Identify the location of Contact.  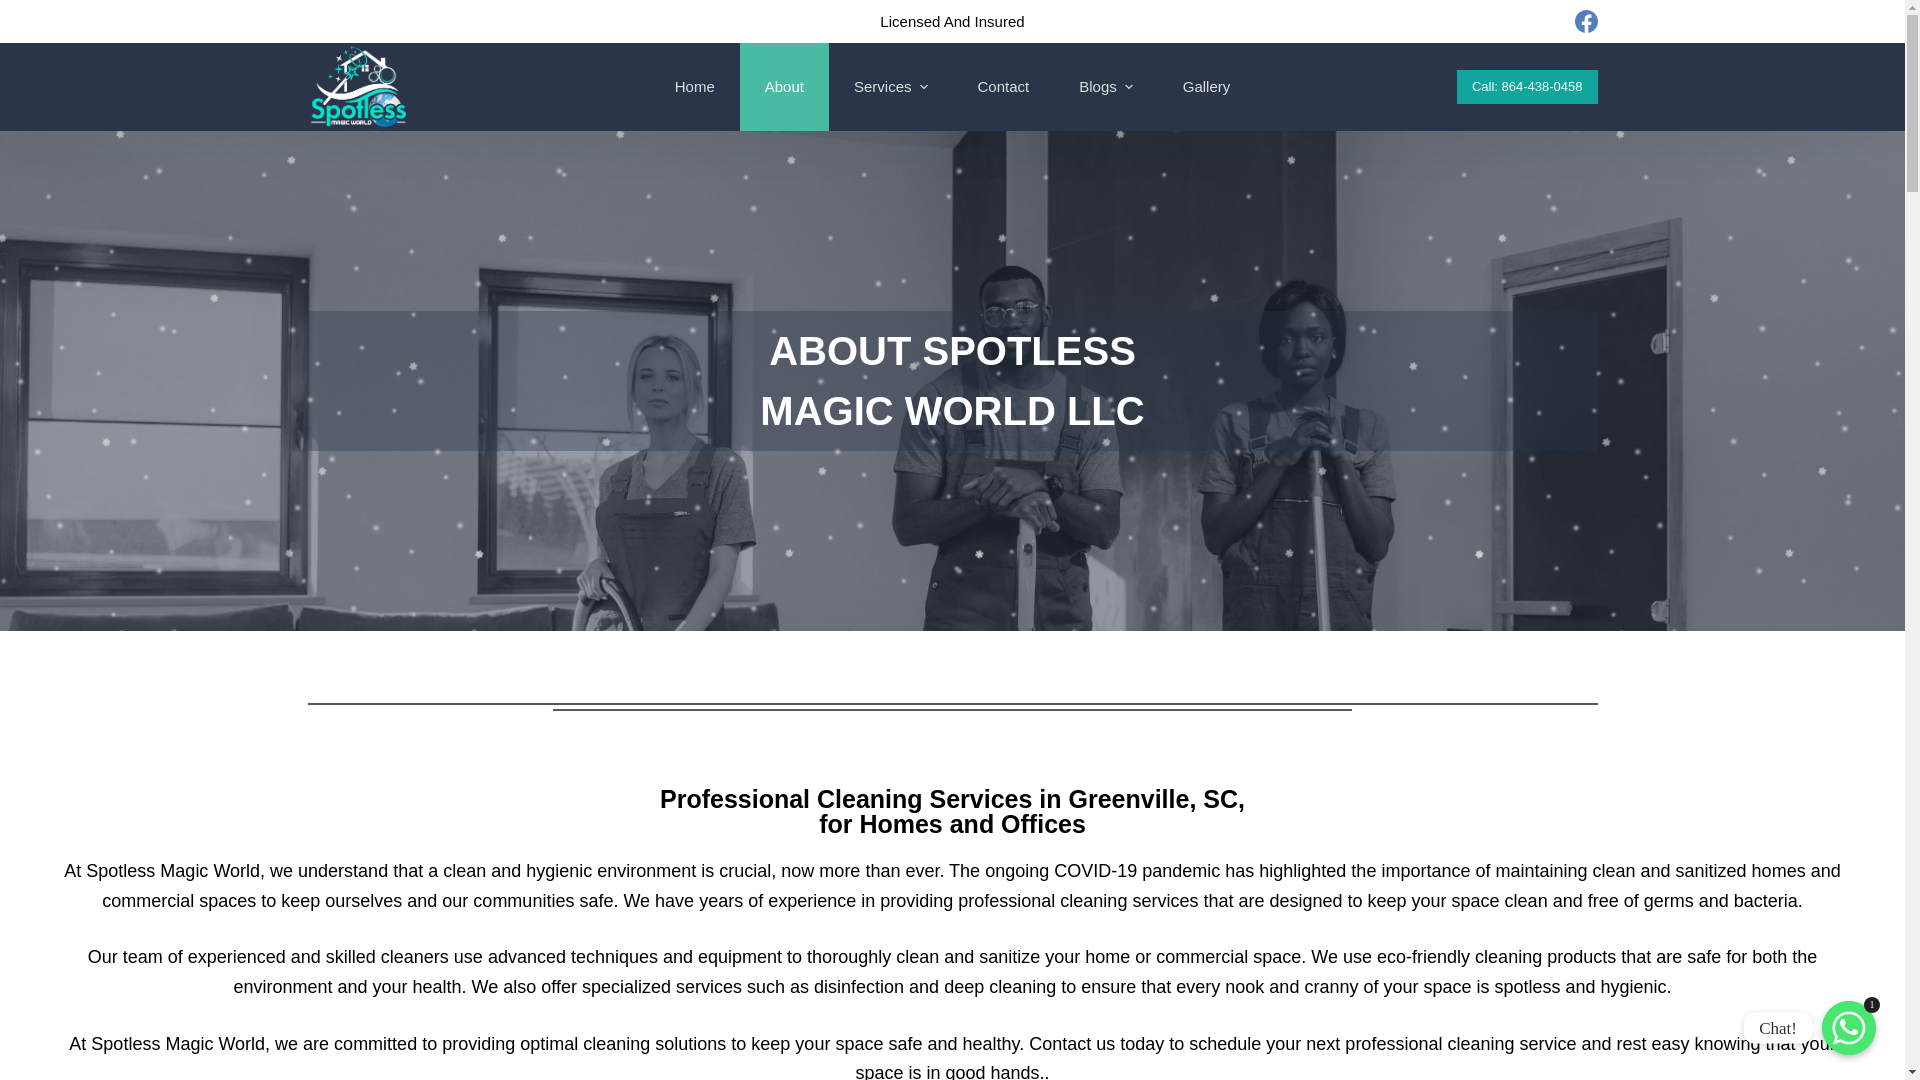
(1003, 86).